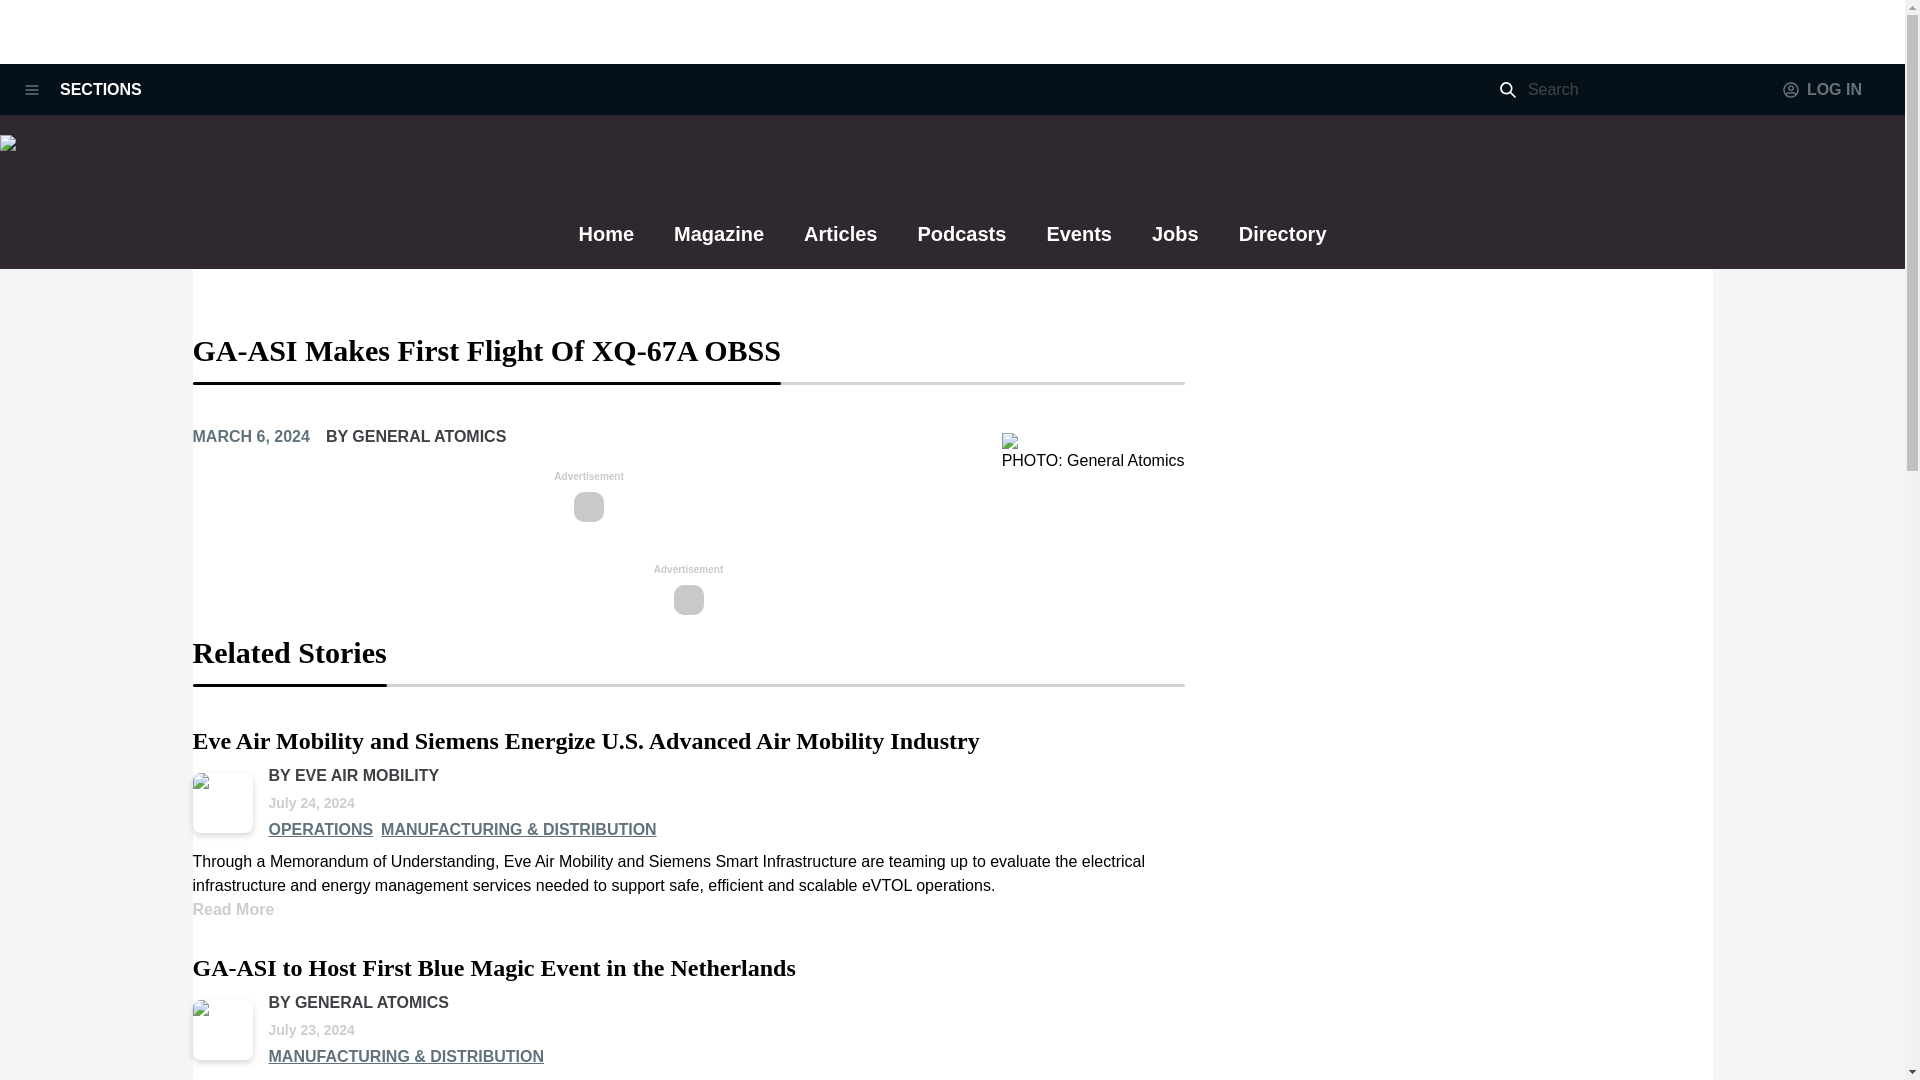 Image resolution: width=1920 pixels, height=1080 pixels. Describe the element at coordinates (1078, 243) in the screenshot. I see `Events` at that location.